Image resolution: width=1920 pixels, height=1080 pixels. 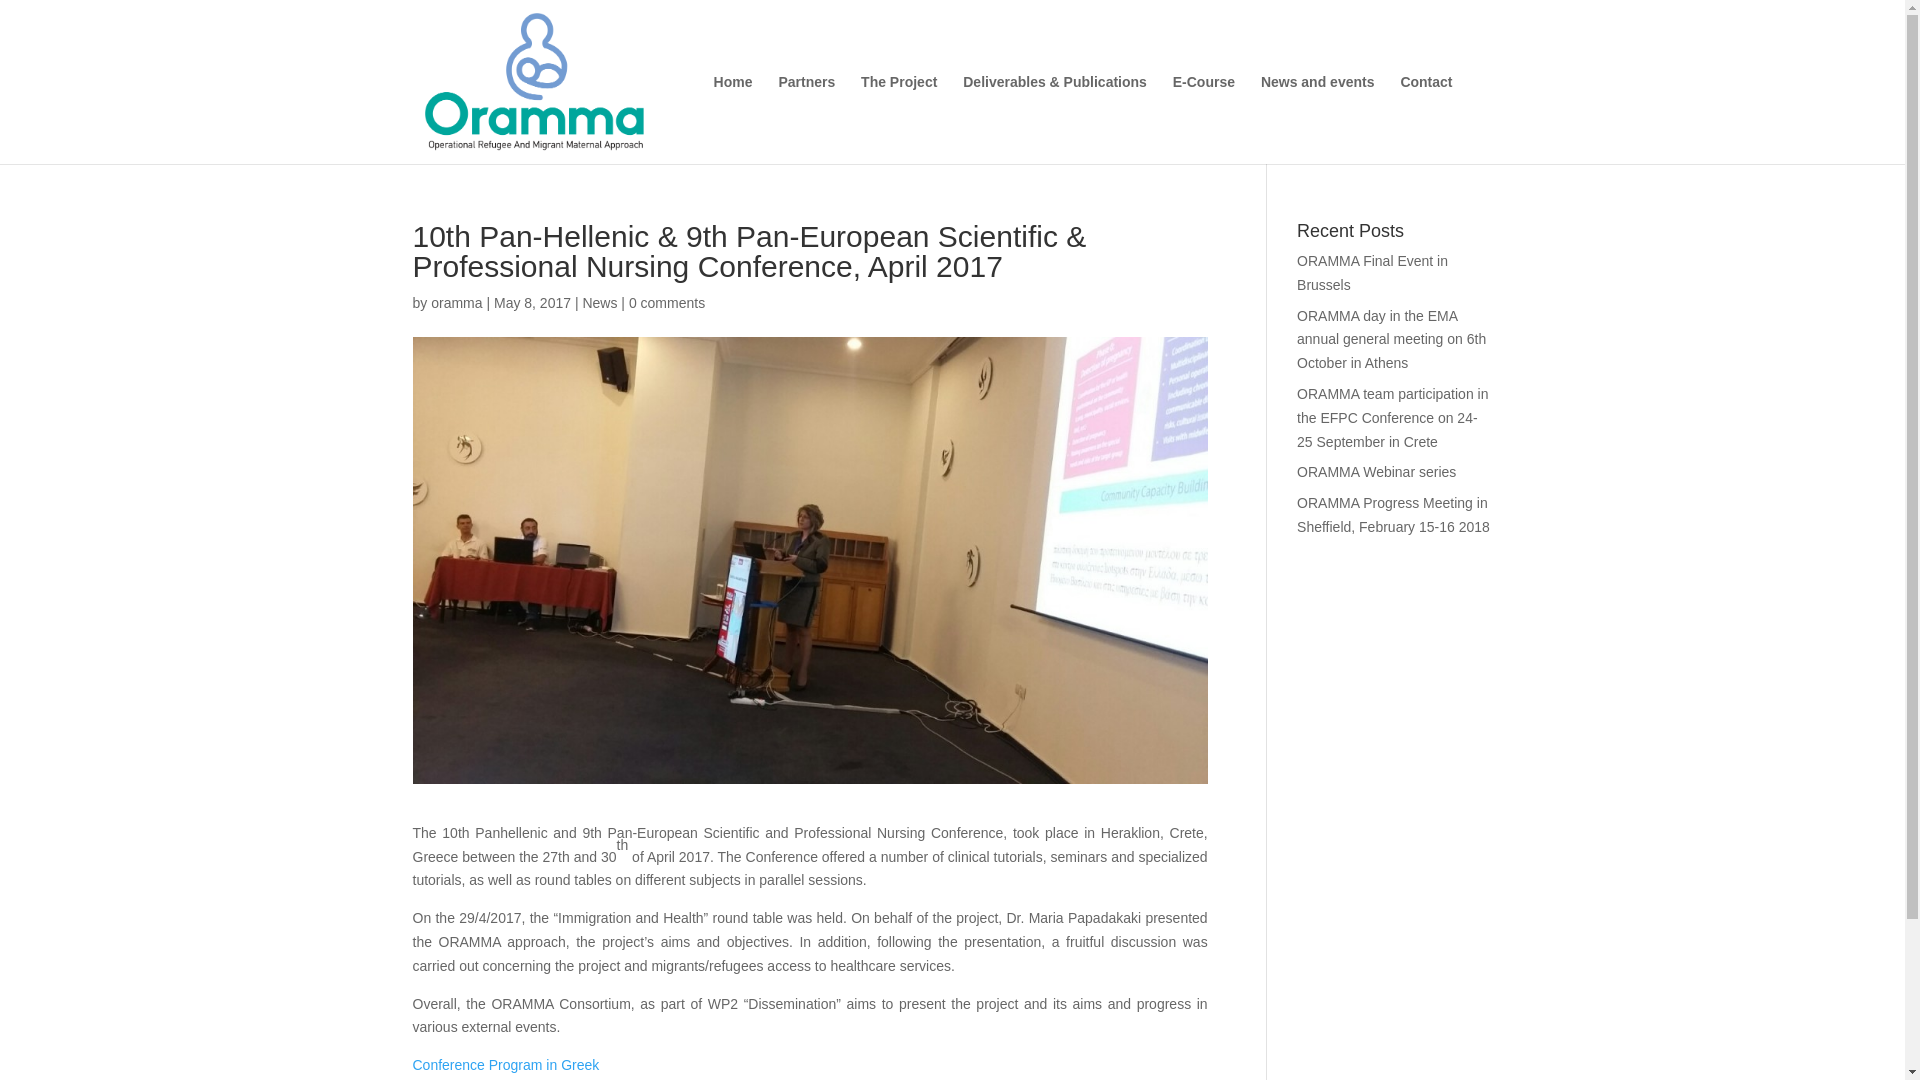 What do you see at coordinates (1376, 472) in the screenshot?
I see `ORAMMA Webinar series` at bounding box center [1376, 472].